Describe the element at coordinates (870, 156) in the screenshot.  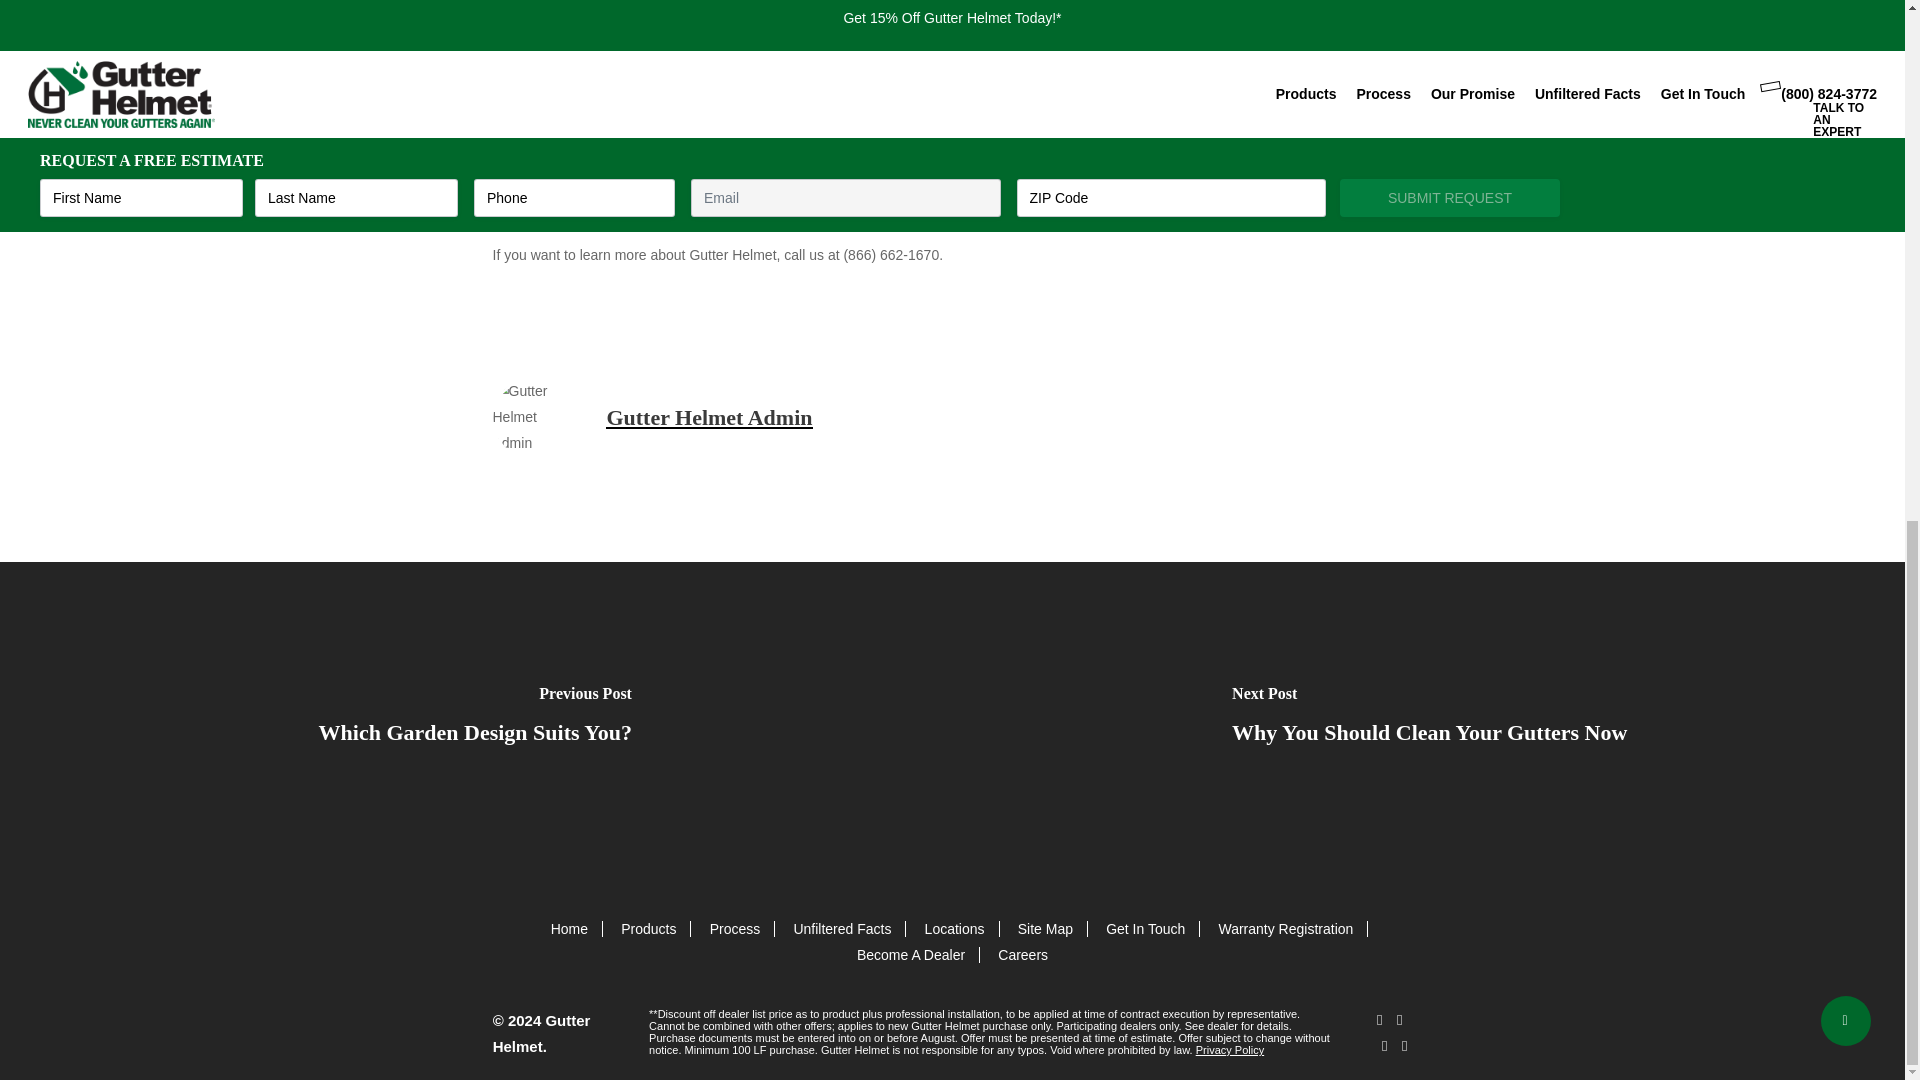
I see `how to install gutter covers Albert Lea, Minnesota` at that location.